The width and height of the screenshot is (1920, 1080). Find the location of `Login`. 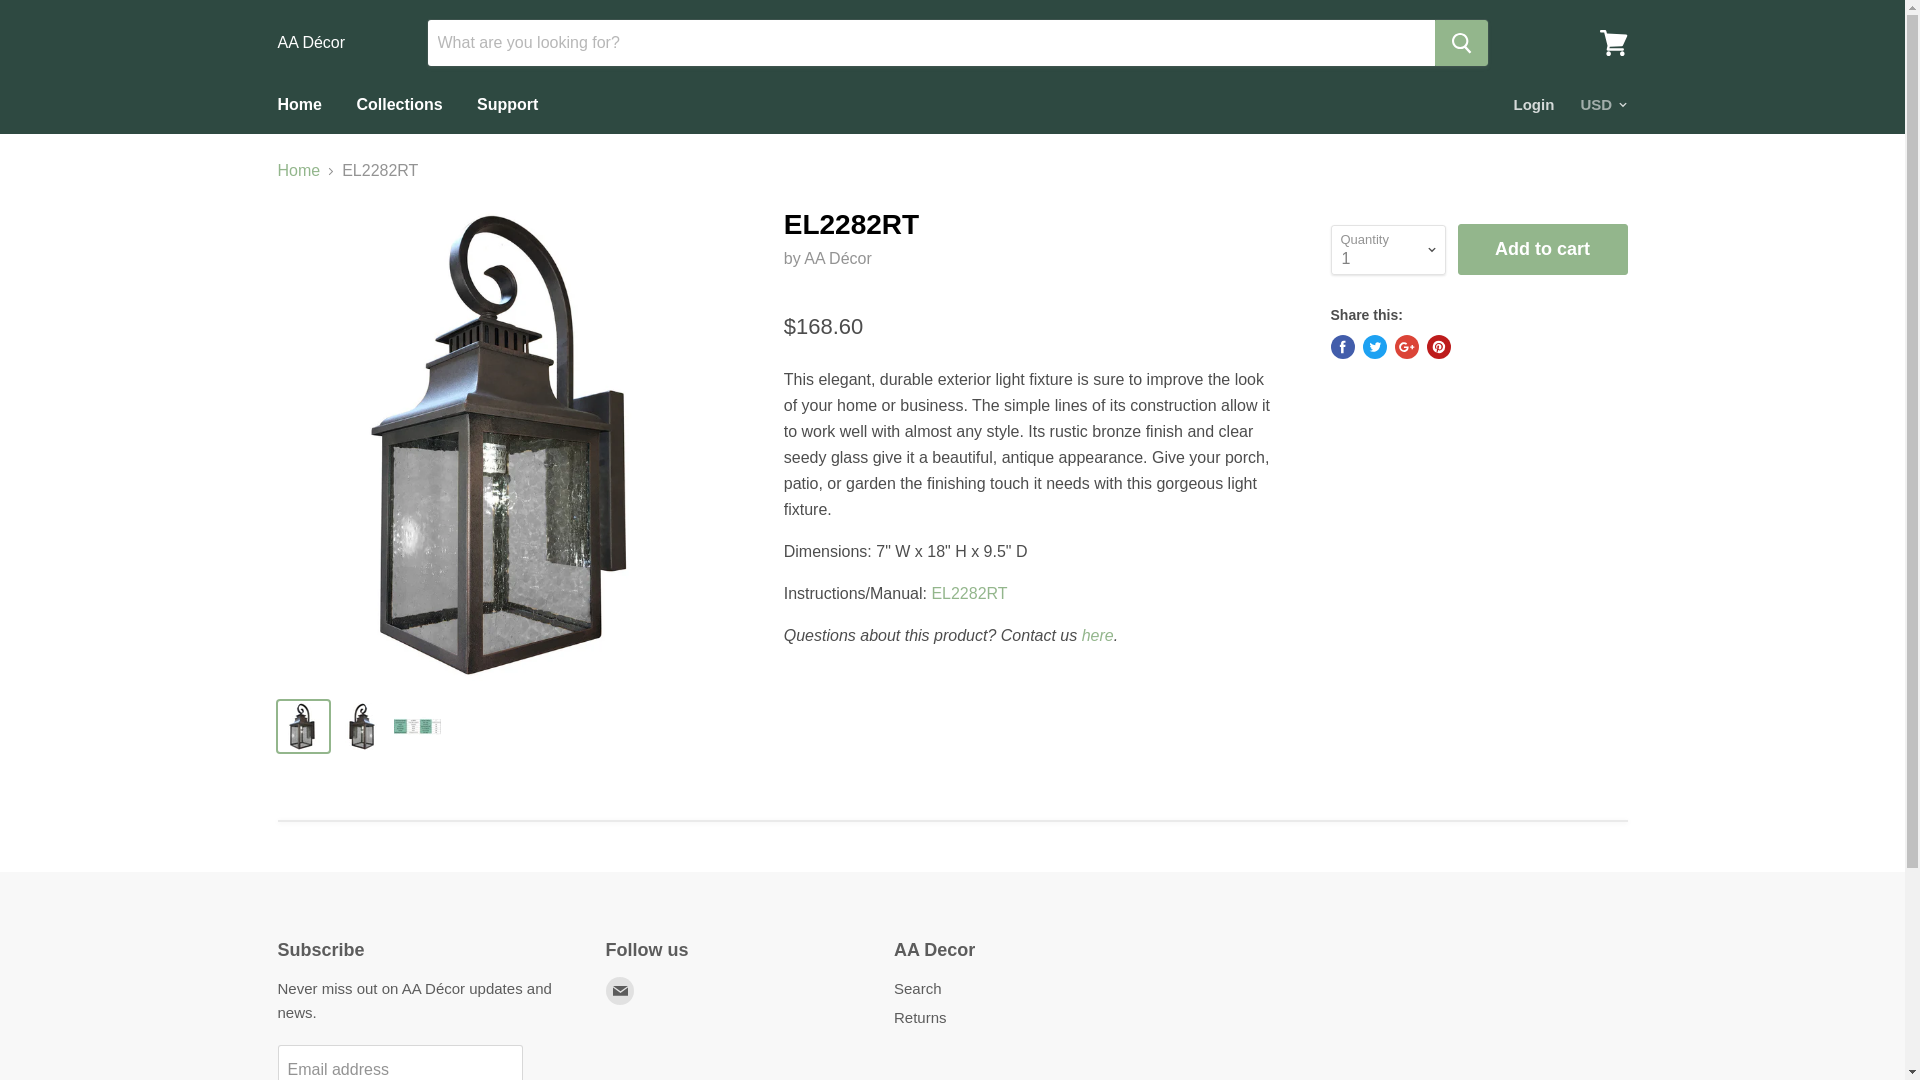

Login is located at coordinates (1534, 105).